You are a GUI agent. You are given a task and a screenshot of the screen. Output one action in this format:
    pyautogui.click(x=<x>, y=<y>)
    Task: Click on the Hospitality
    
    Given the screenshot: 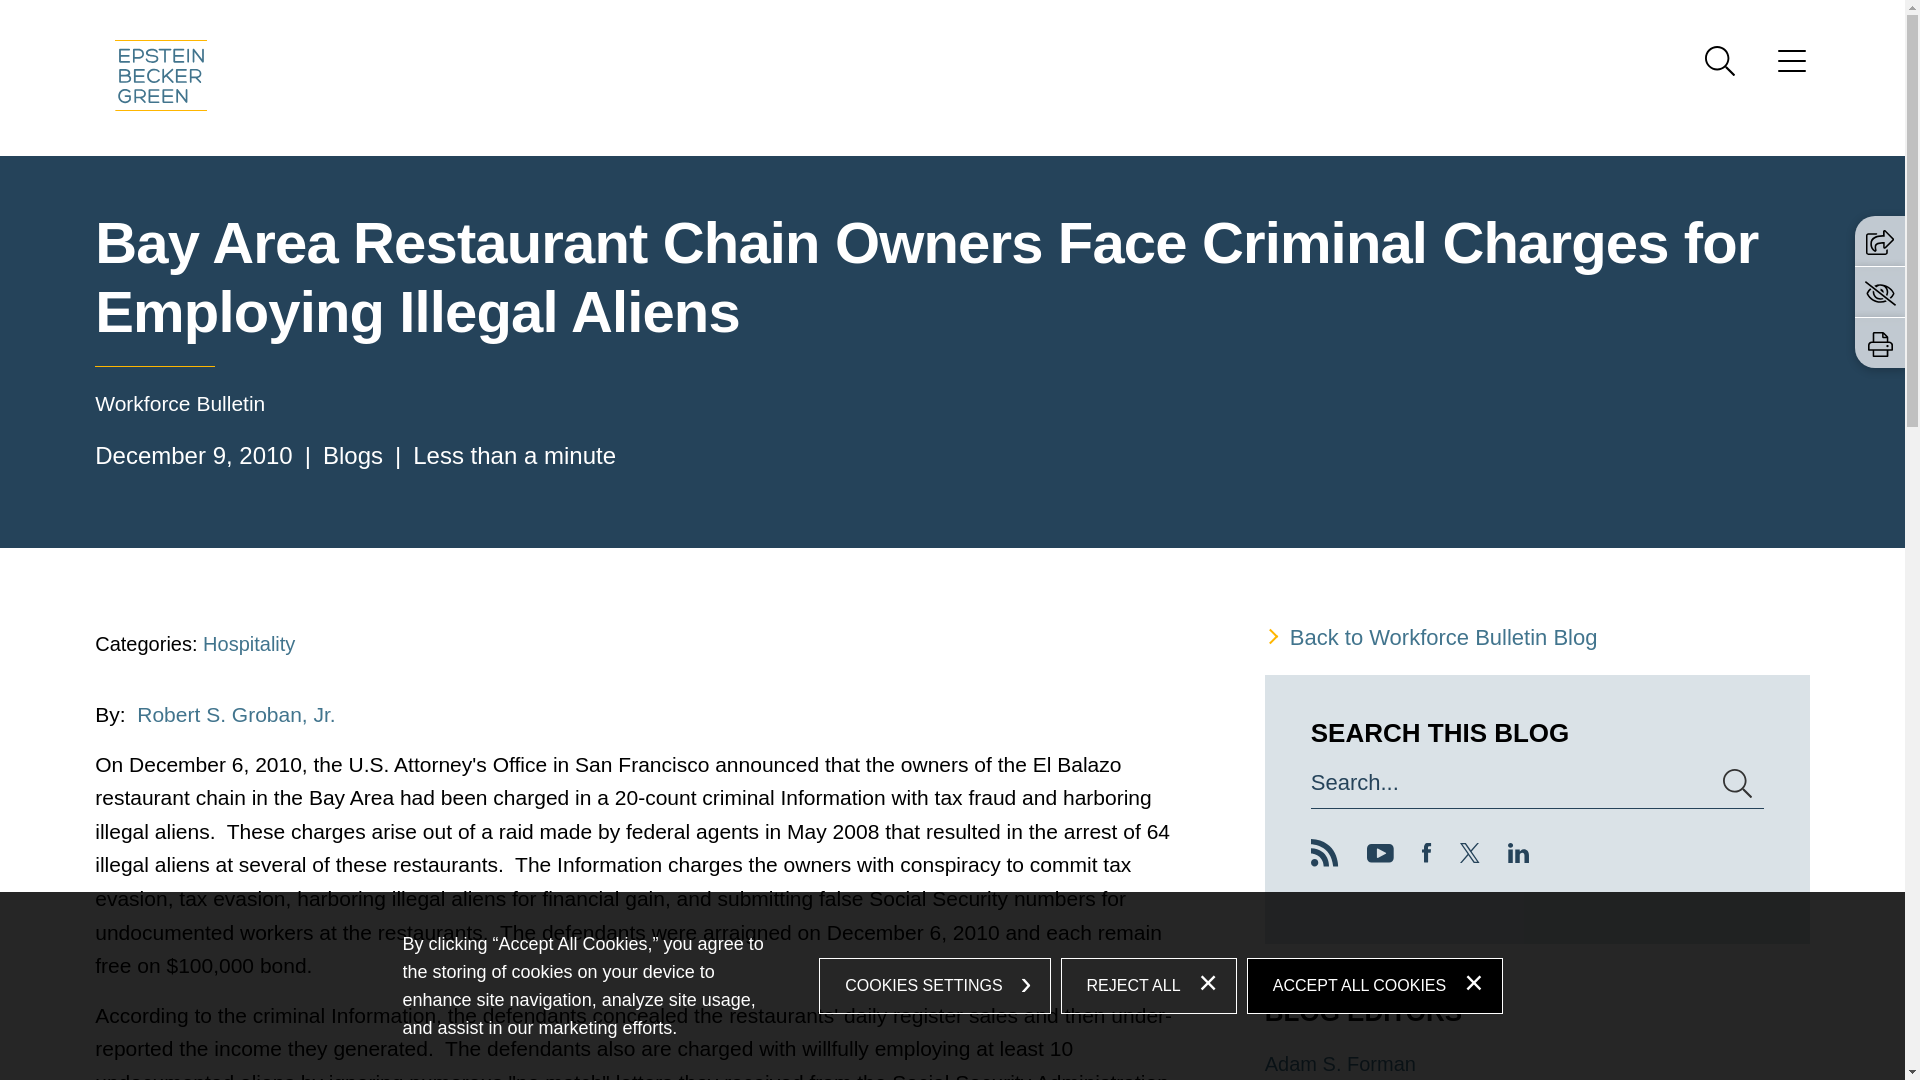 What is the action you would take?
    pyautogui.click(x=249, y=643)
    